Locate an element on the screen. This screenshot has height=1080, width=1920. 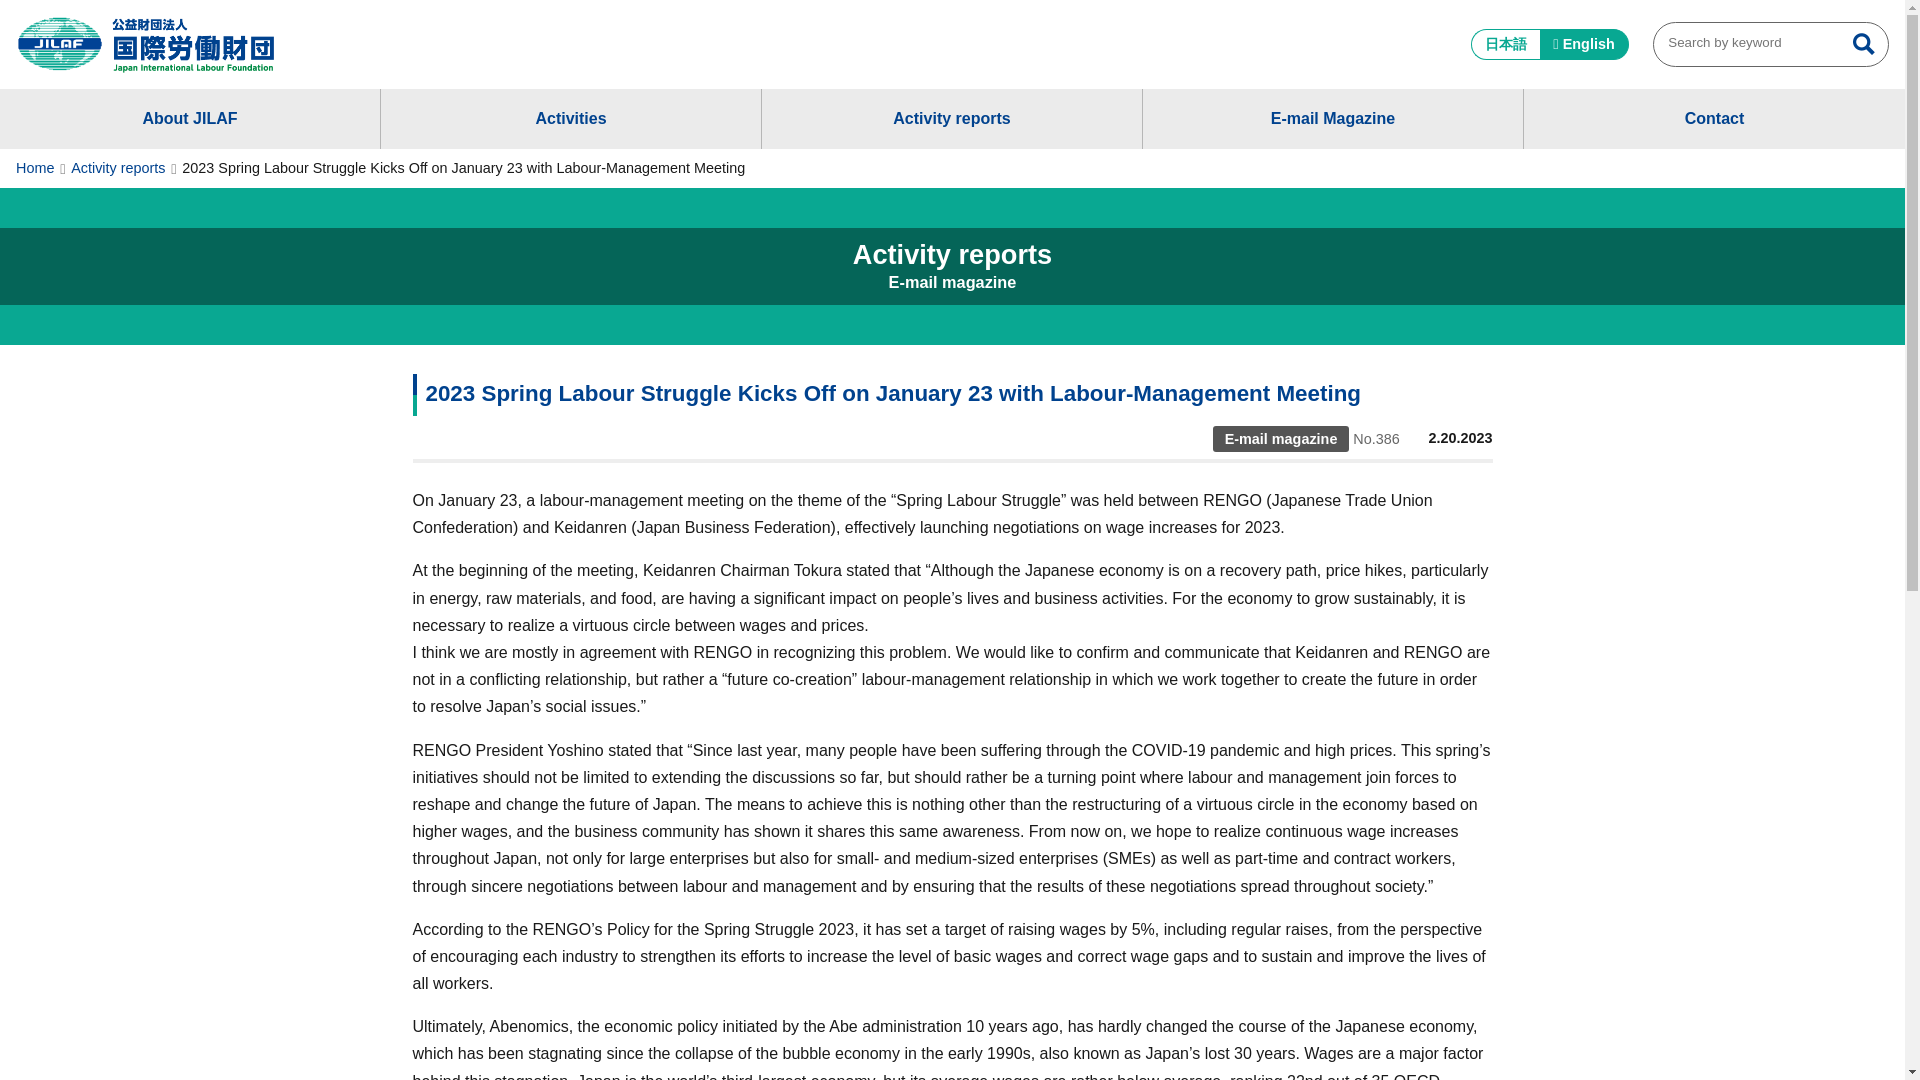
About JILAF is located at coordinates (190, 118).